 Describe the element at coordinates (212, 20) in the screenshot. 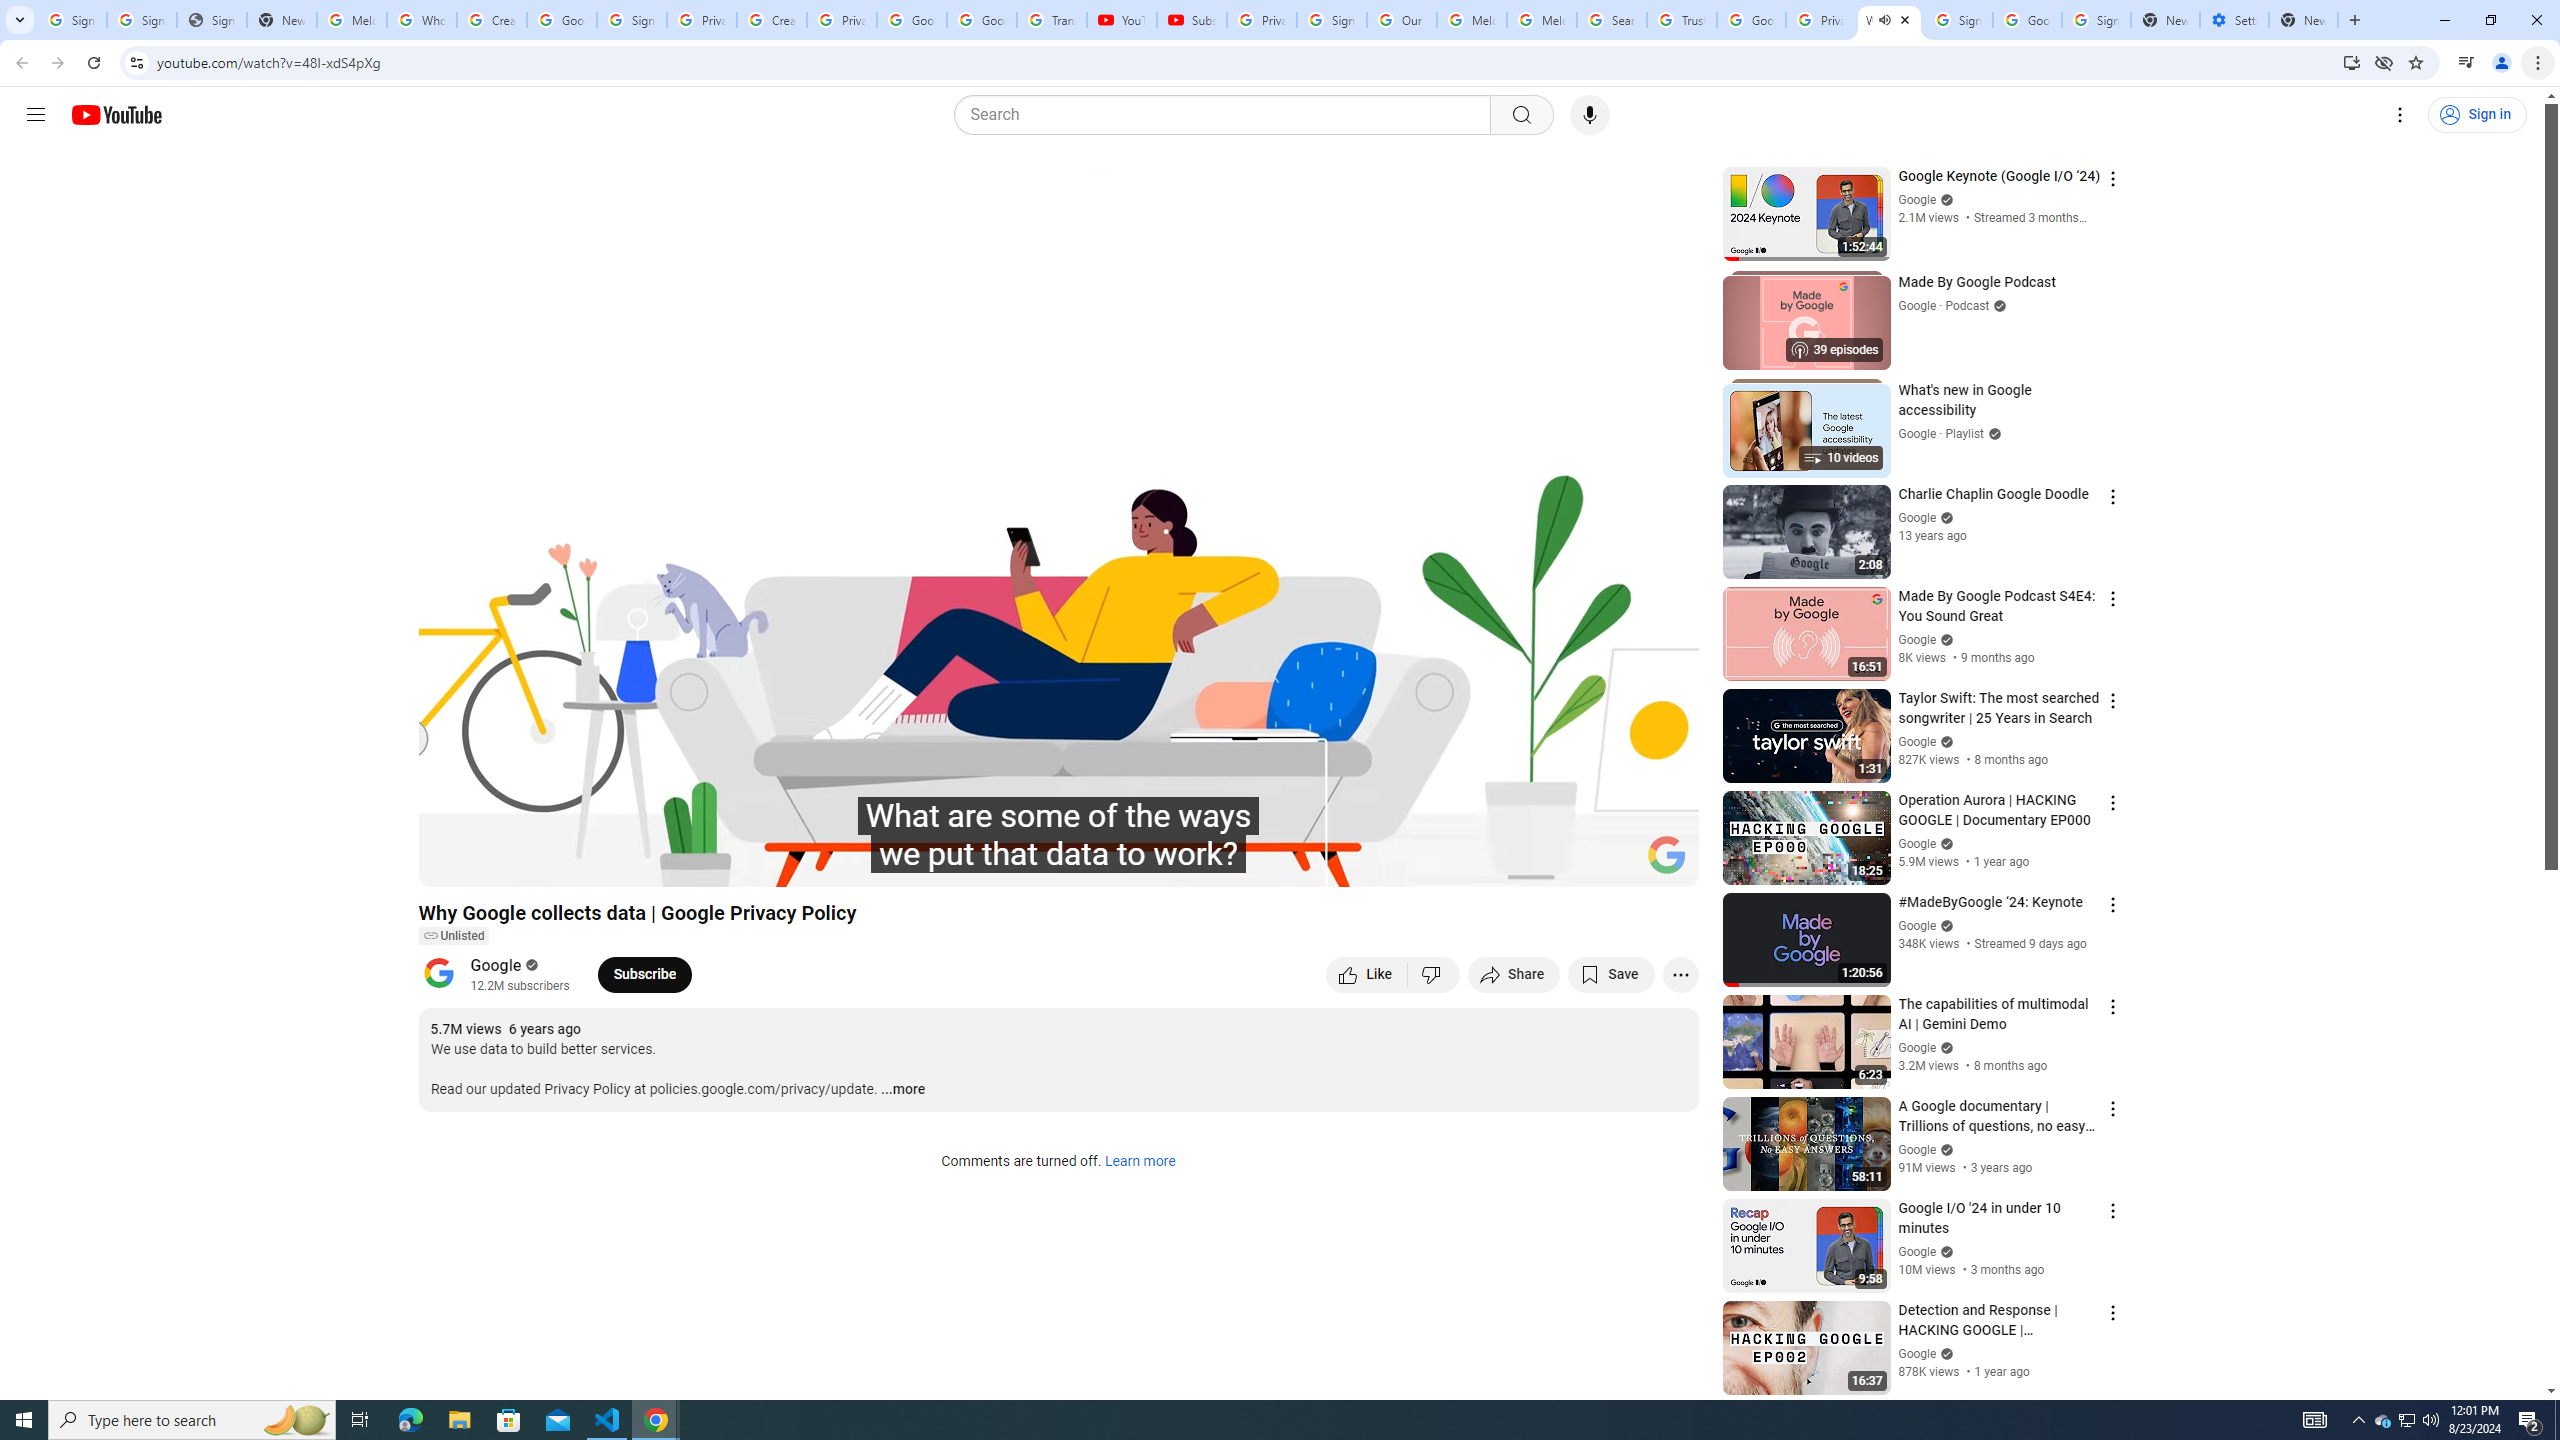

I see `Sign In - USA TODAY` at that location.